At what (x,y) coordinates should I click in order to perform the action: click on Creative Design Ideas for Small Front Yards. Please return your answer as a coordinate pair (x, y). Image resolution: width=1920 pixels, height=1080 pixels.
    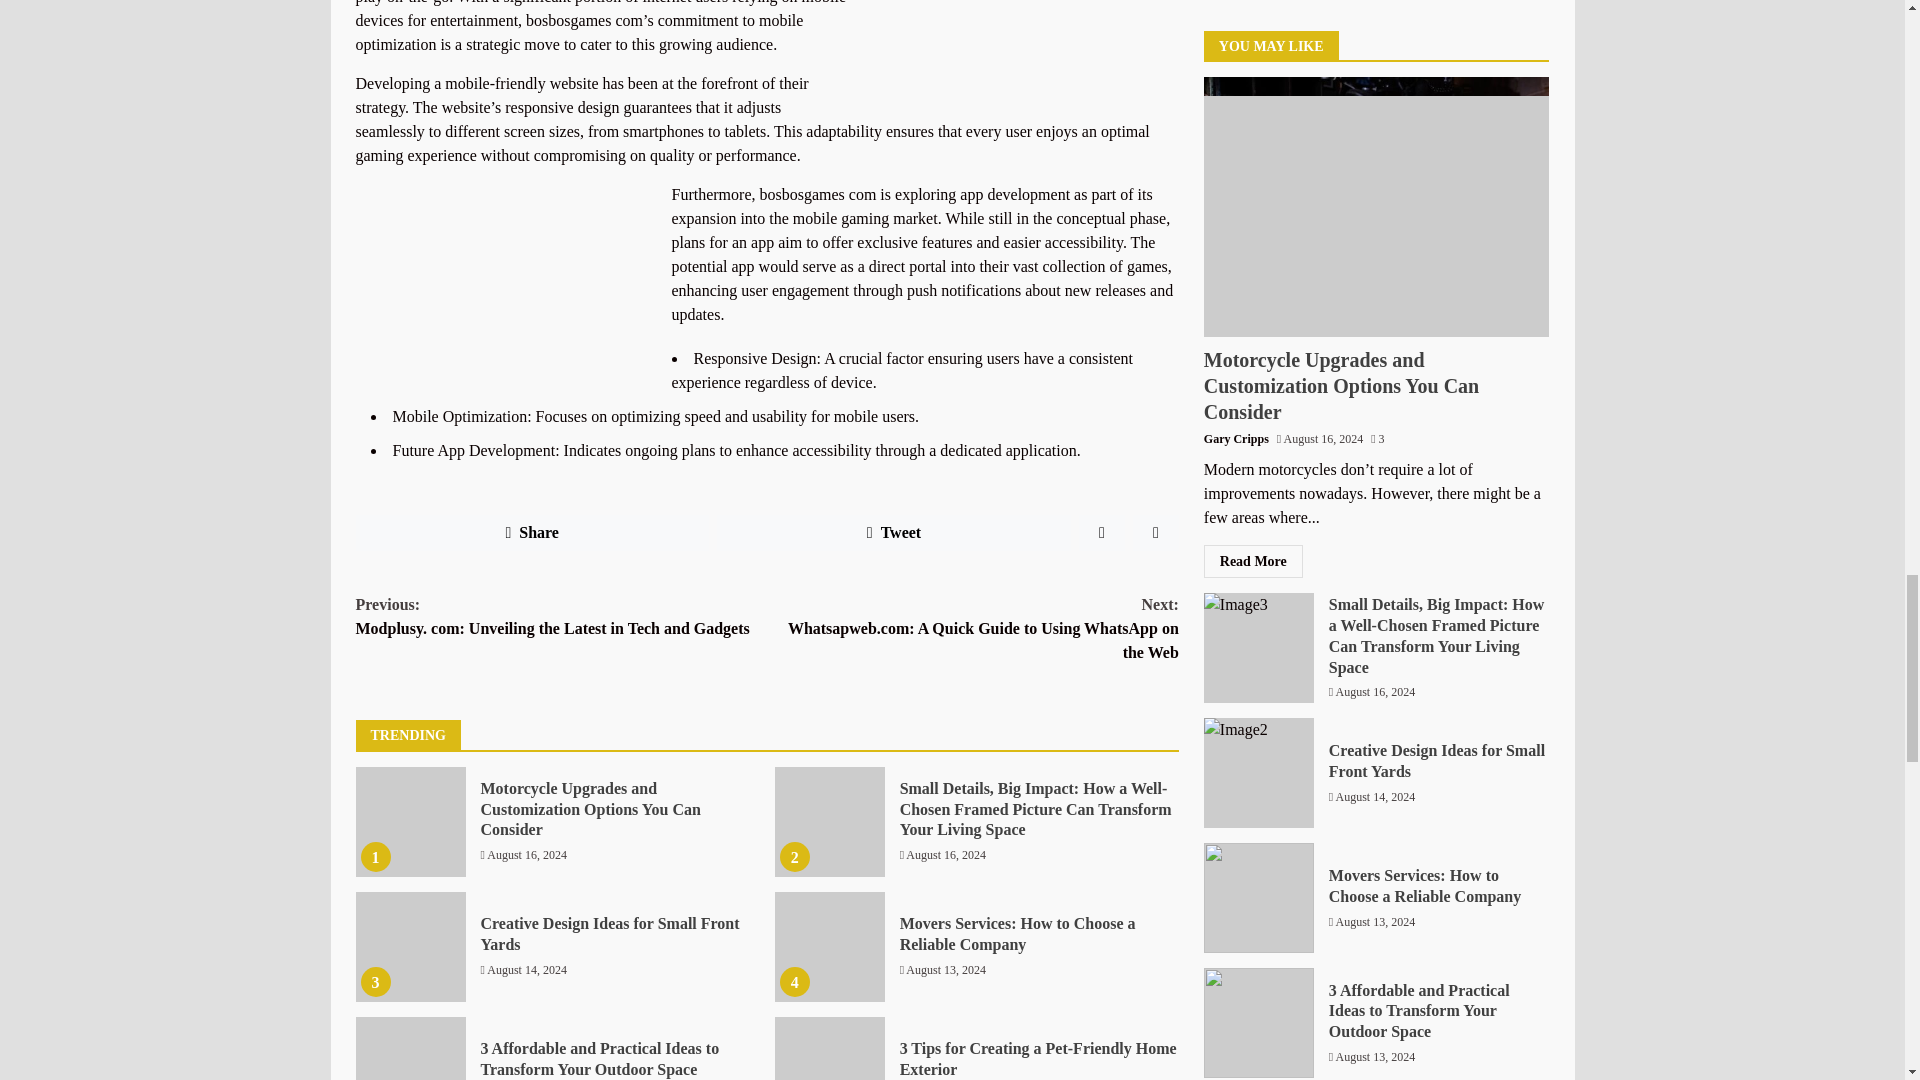
    Looking at the image, I should click on (610, 933).